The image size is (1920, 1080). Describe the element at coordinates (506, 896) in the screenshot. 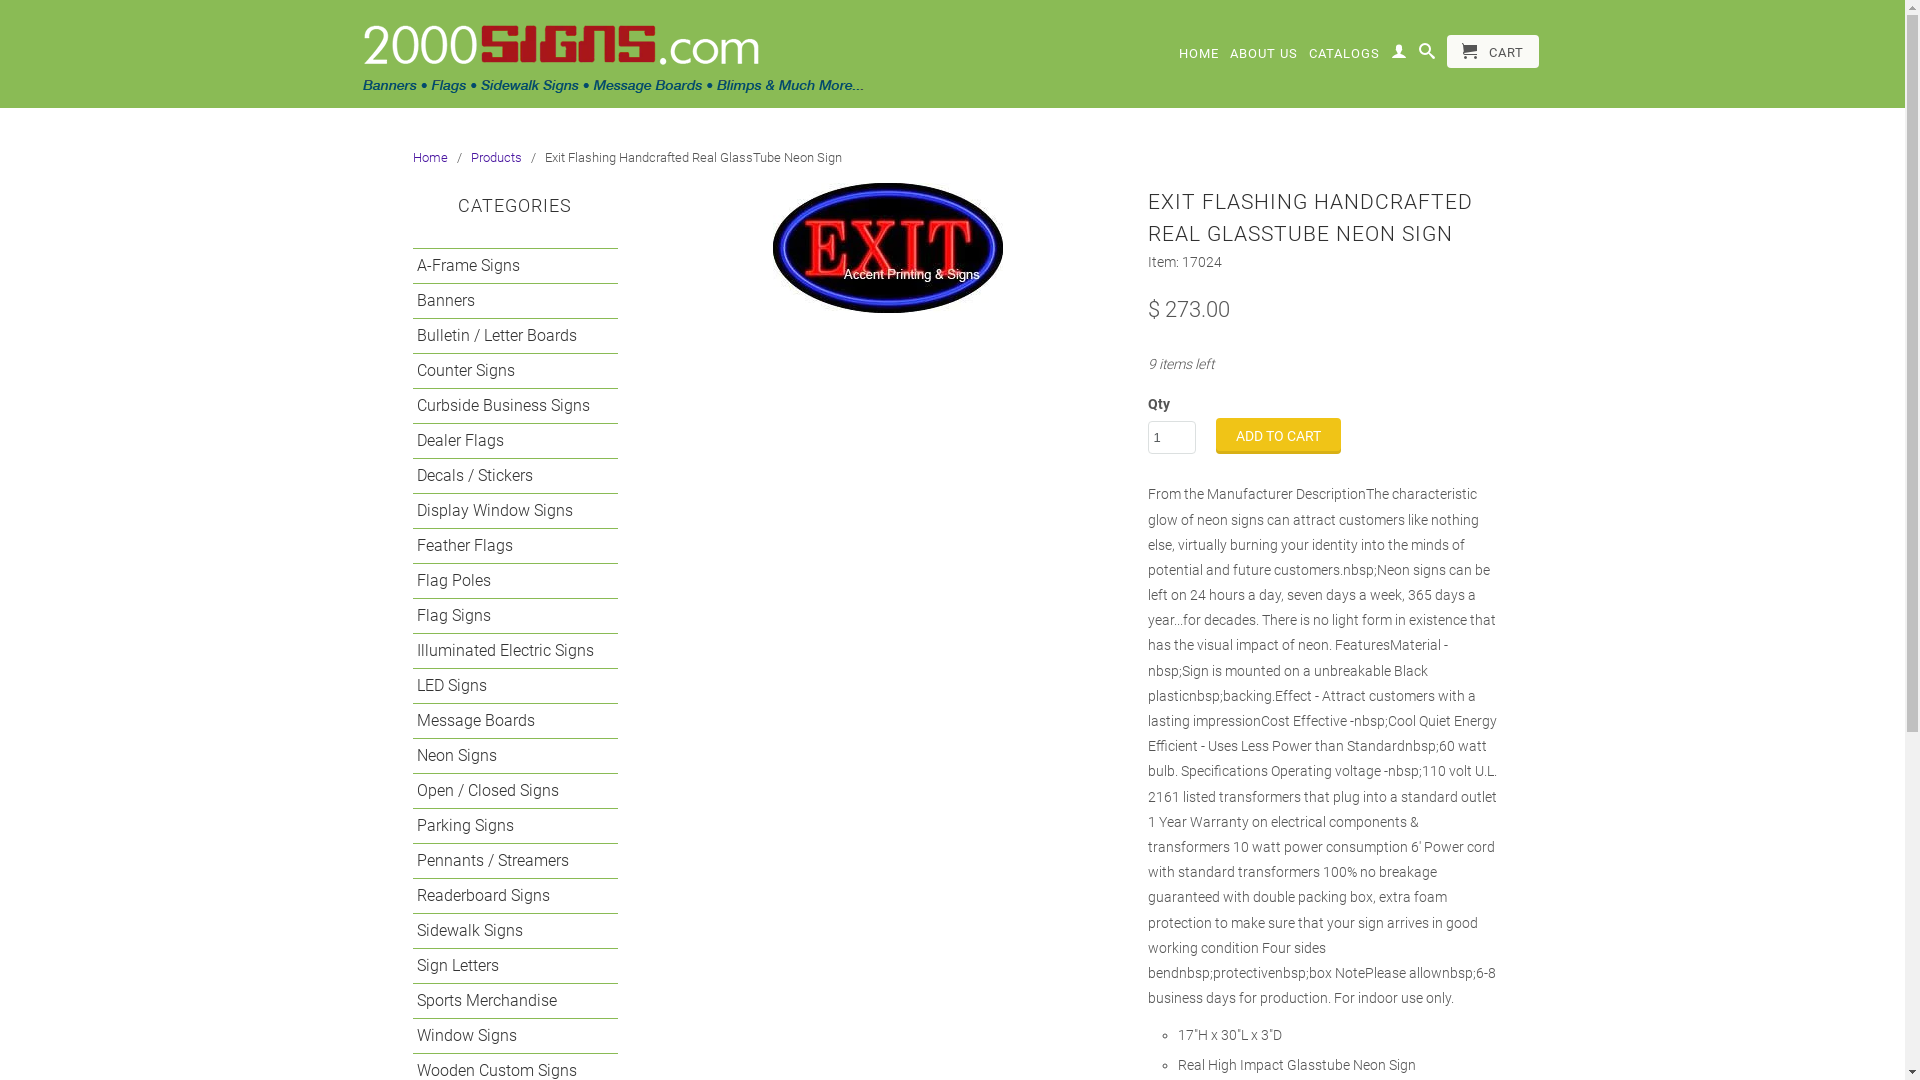

I see `Readerboard Signs` at that location.